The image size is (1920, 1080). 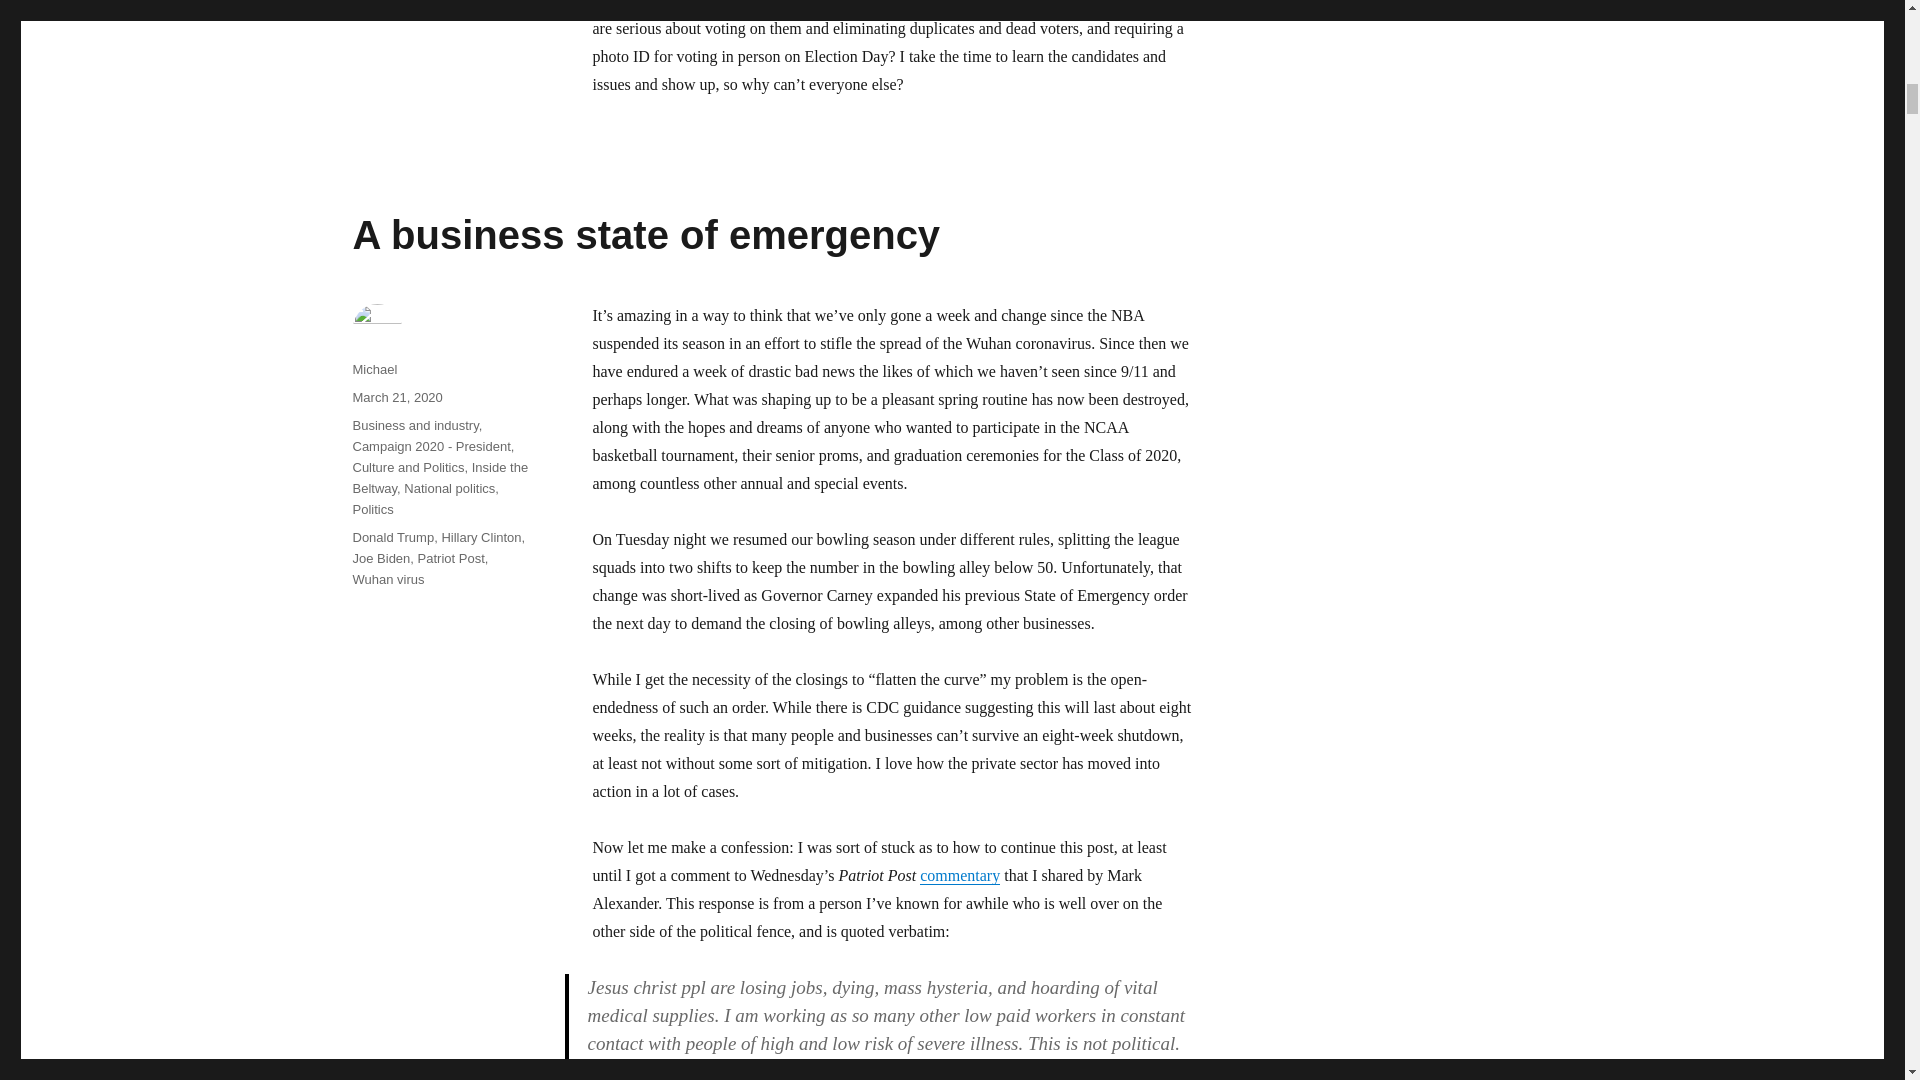 I want to click on Joe Biden, so click(x=380, y=558).